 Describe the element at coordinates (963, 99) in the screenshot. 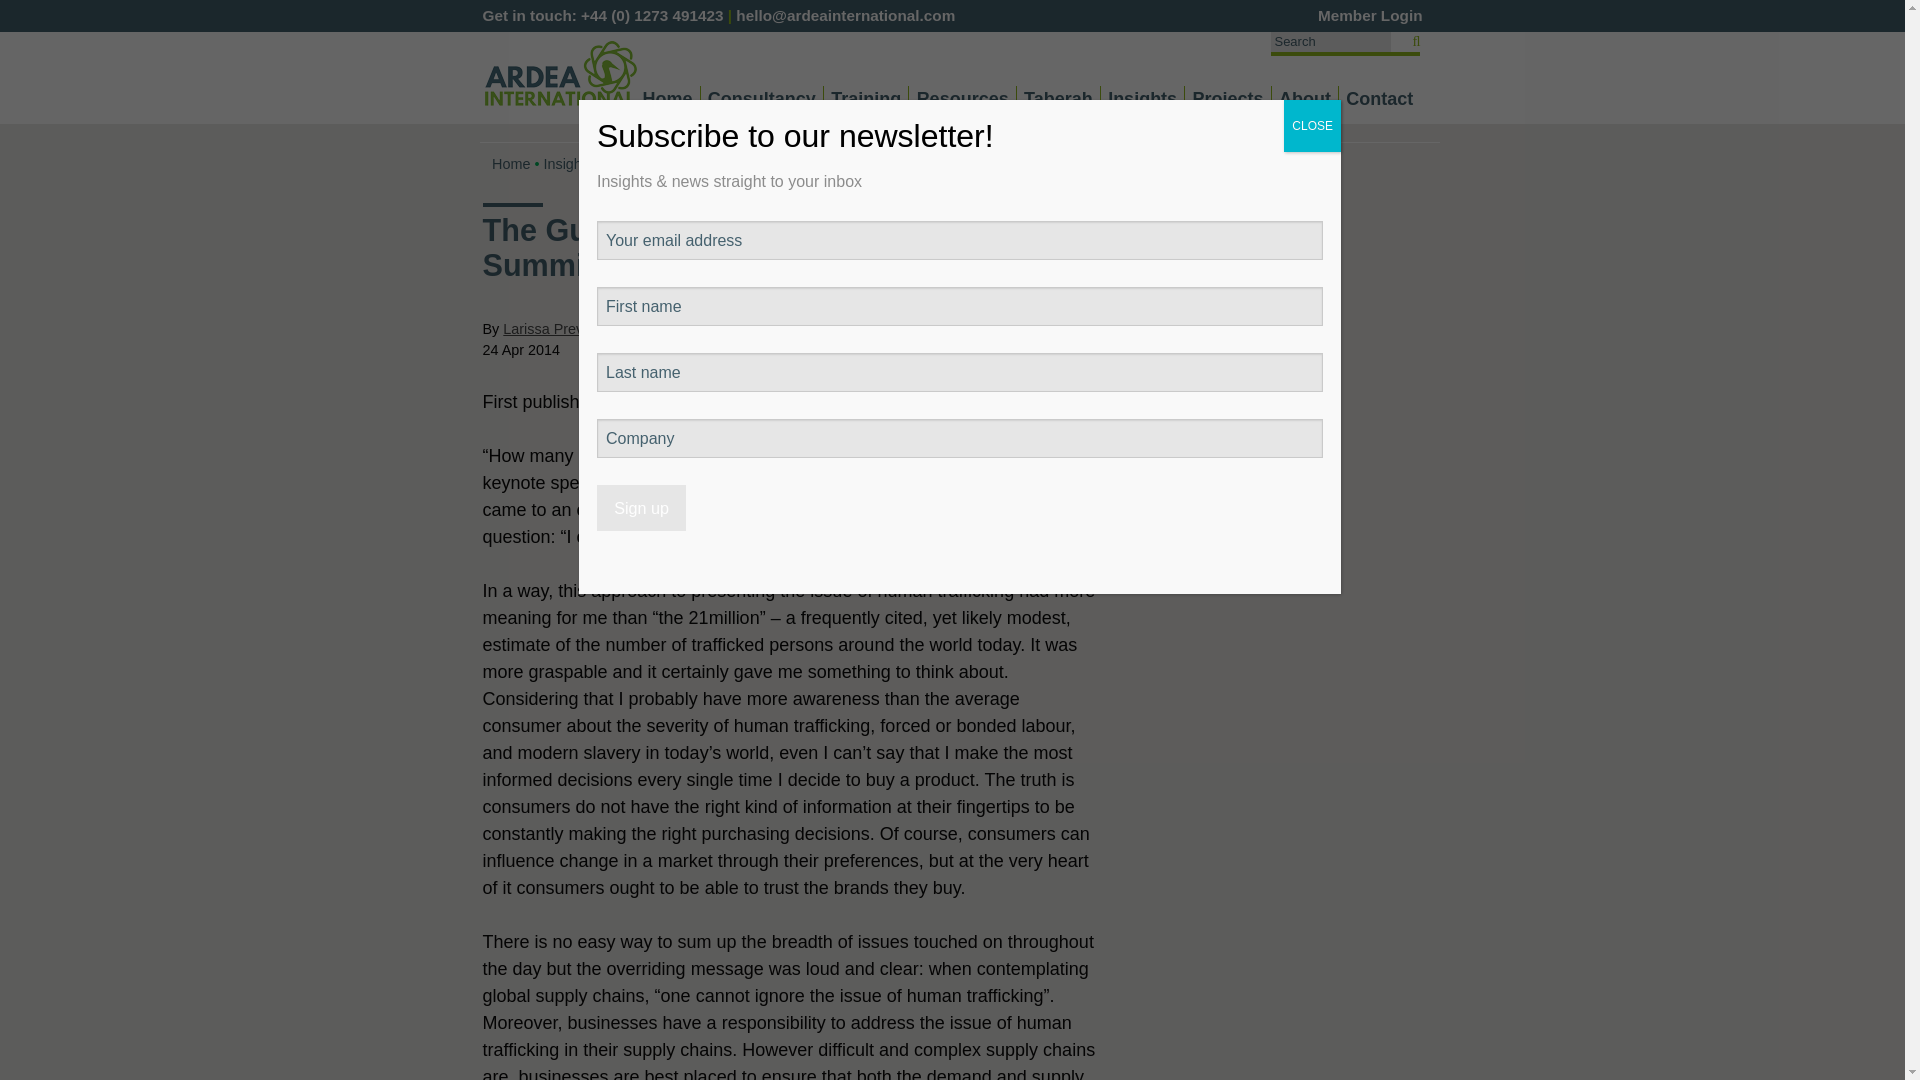

I see `Resources` at that location.